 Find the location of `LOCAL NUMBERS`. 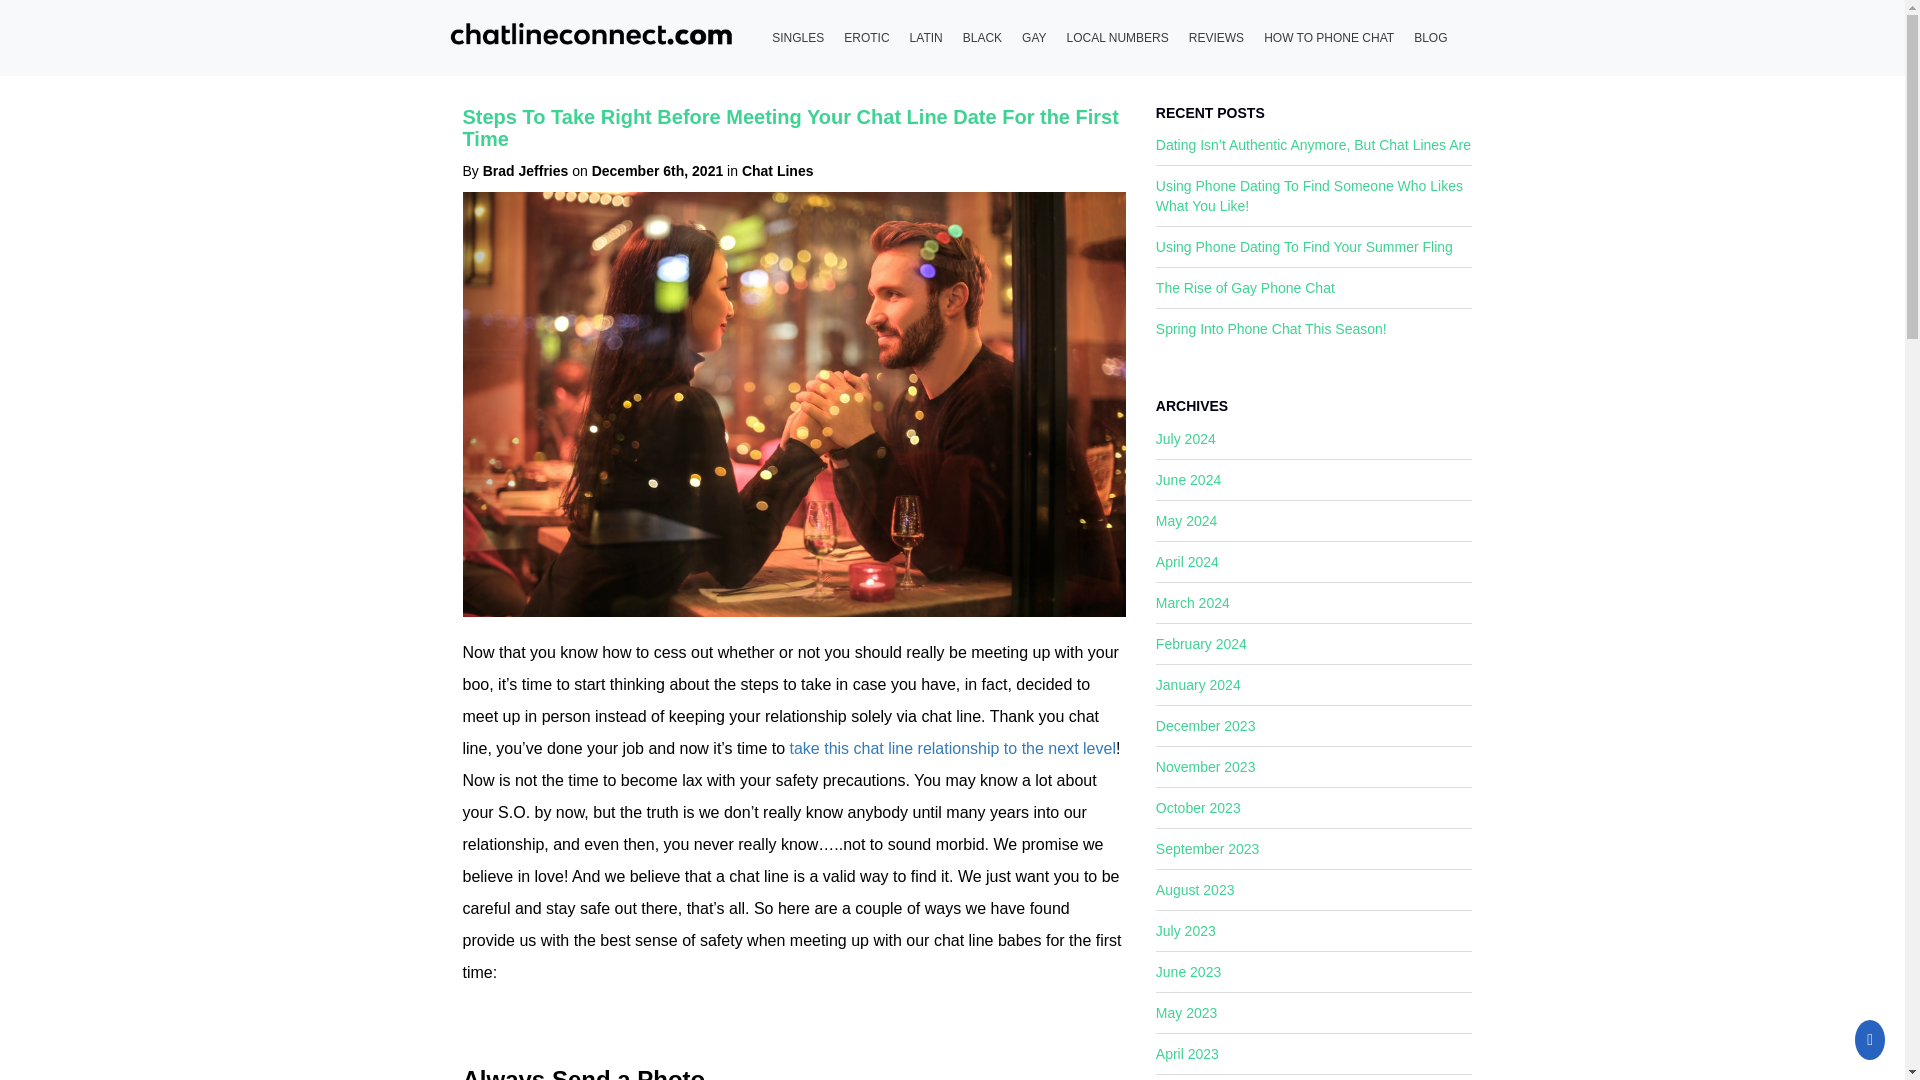

LOCAL NUMBERS is located at coordinates (1118, 38).